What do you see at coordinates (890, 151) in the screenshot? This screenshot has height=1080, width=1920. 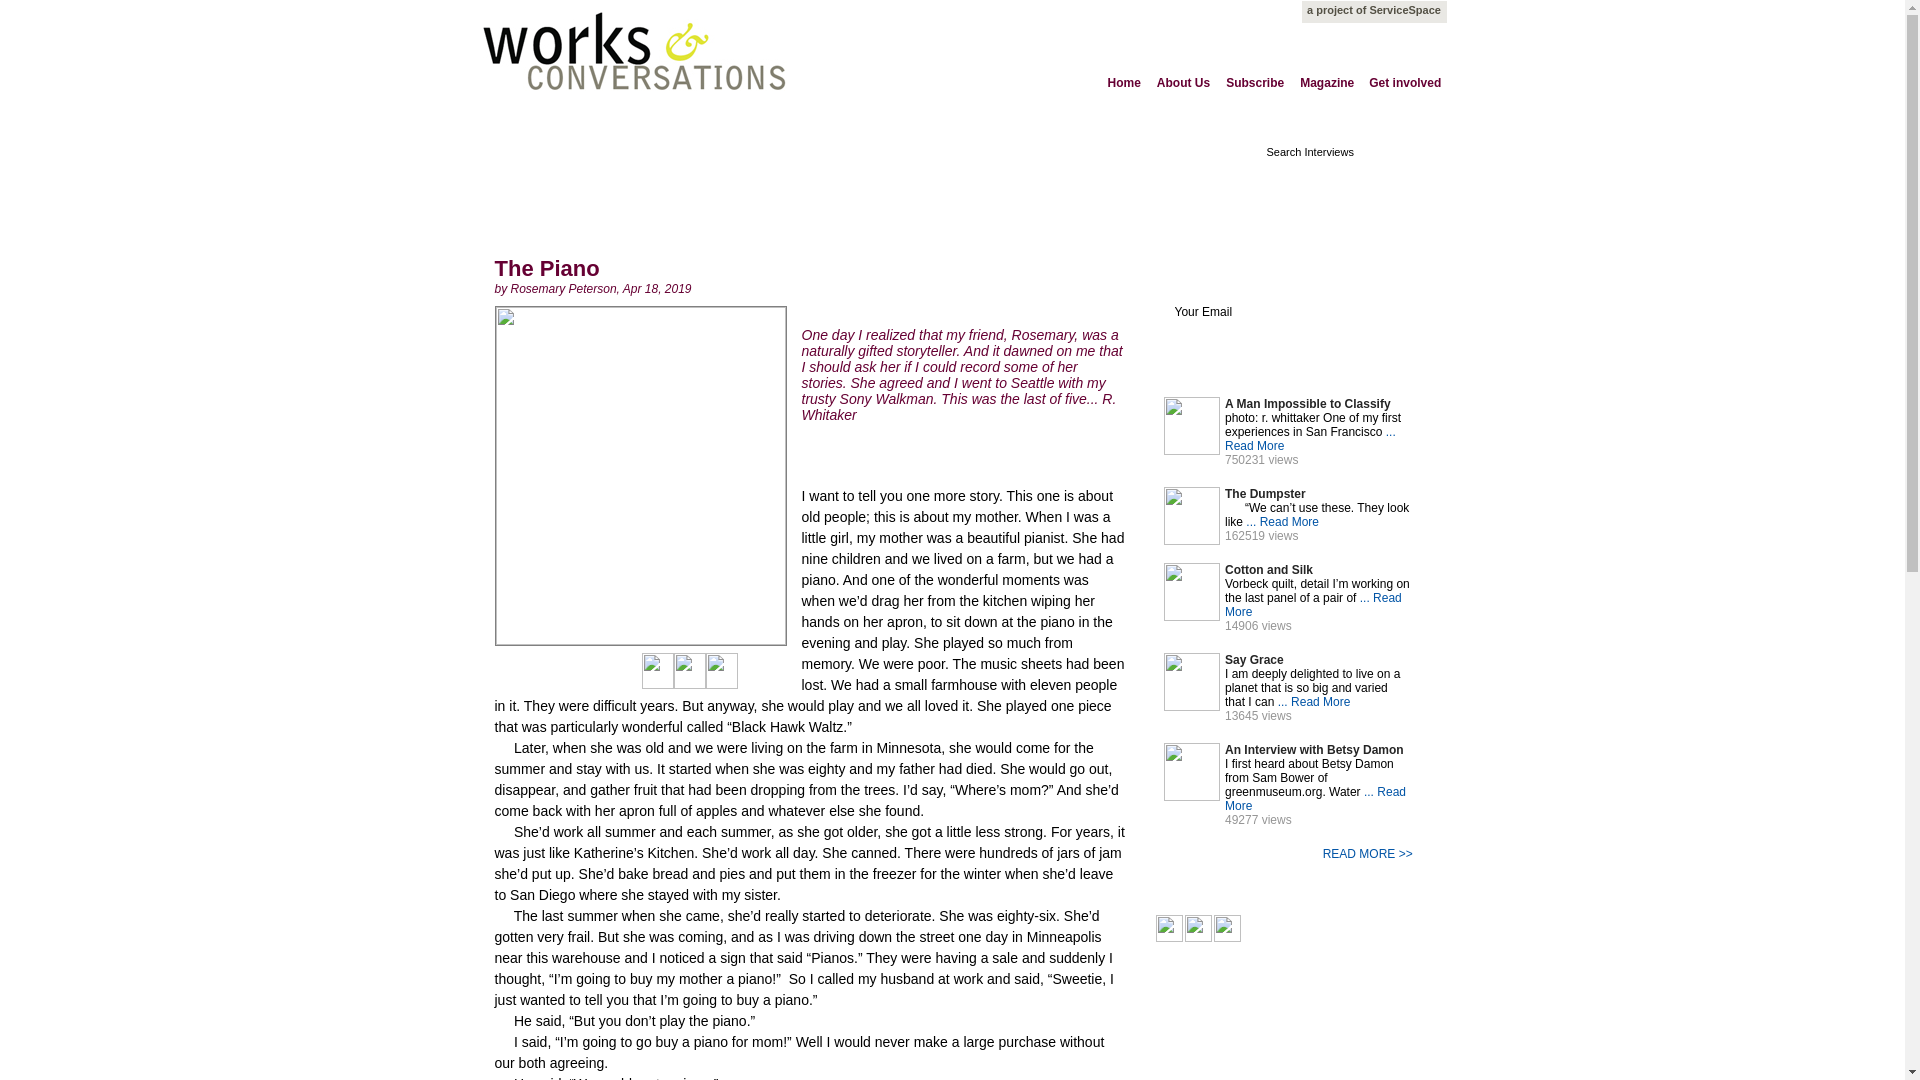 I see `Social Change` at bounding box center [890, 151].